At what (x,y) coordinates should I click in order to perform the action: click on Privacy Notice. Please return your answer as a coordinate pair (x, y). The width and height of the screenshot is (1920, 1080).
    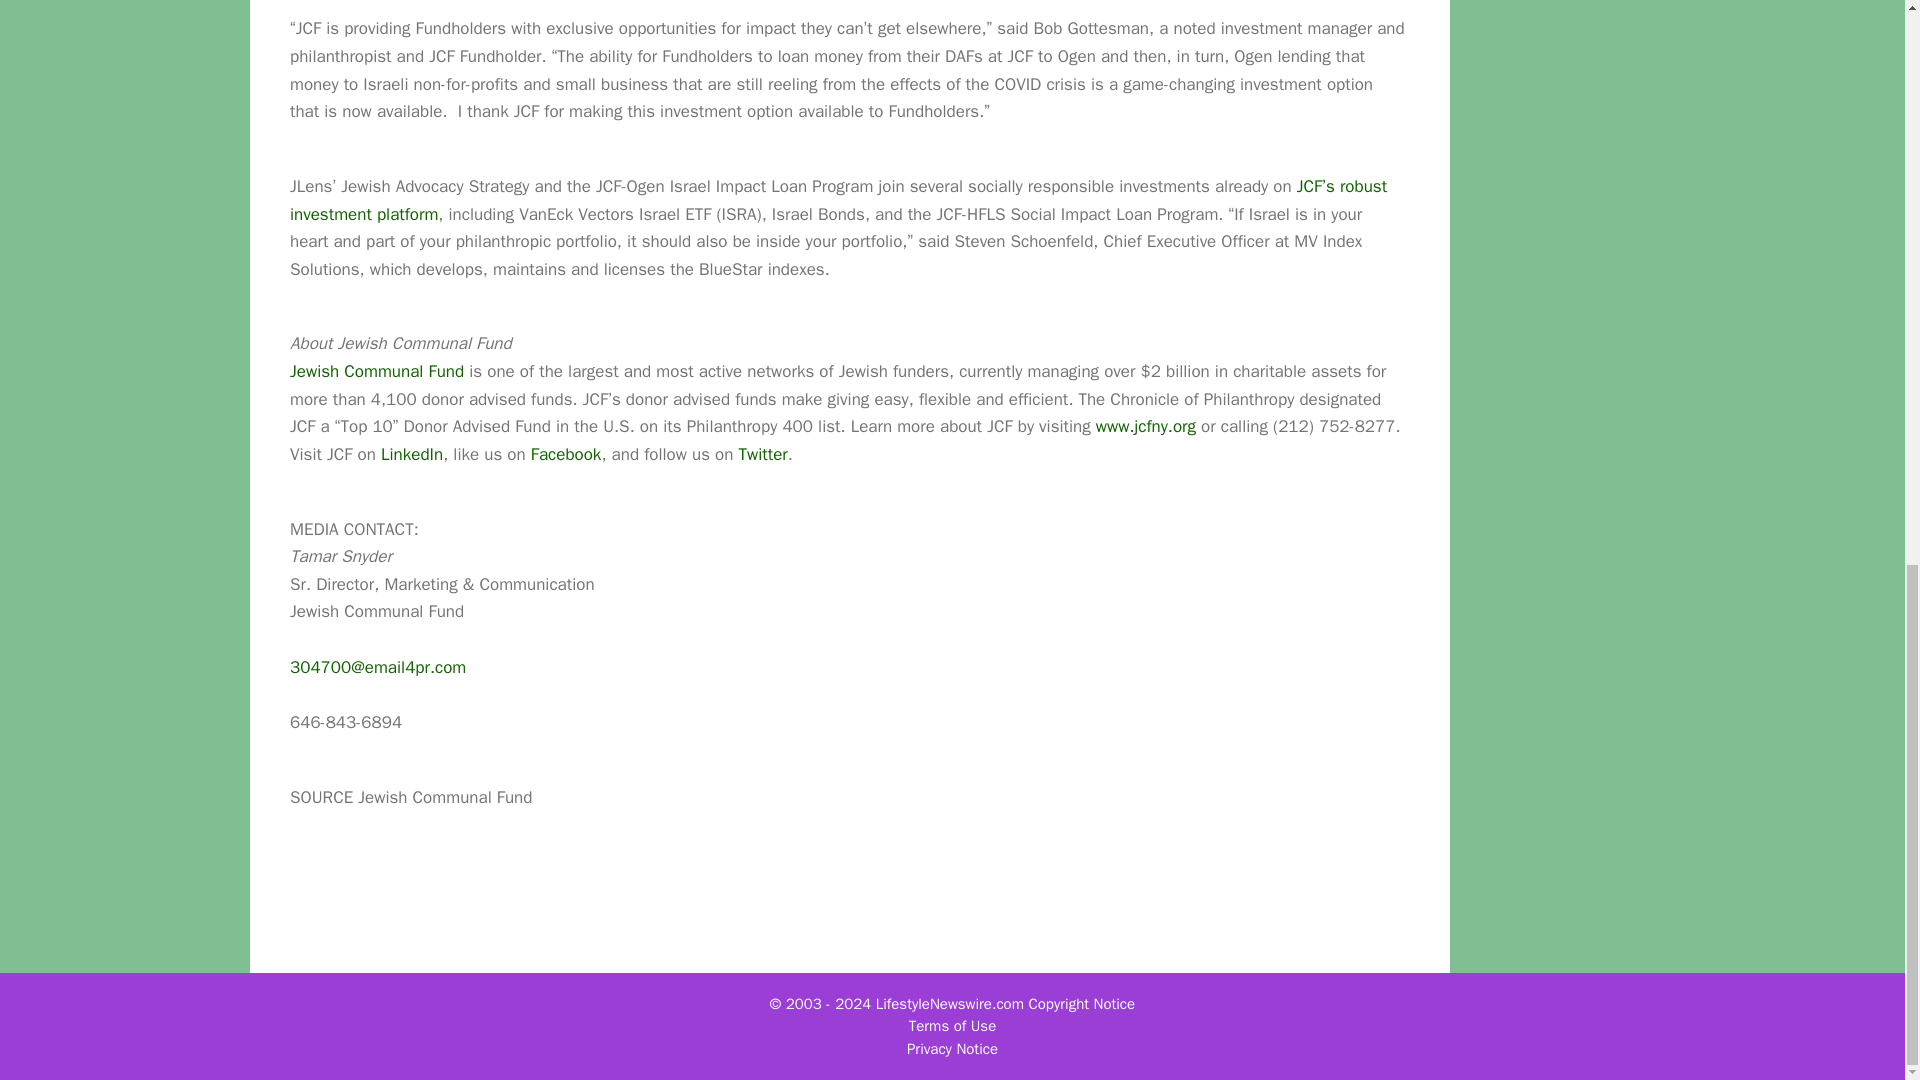
    Looking at the image, I should click on (952, 1049).